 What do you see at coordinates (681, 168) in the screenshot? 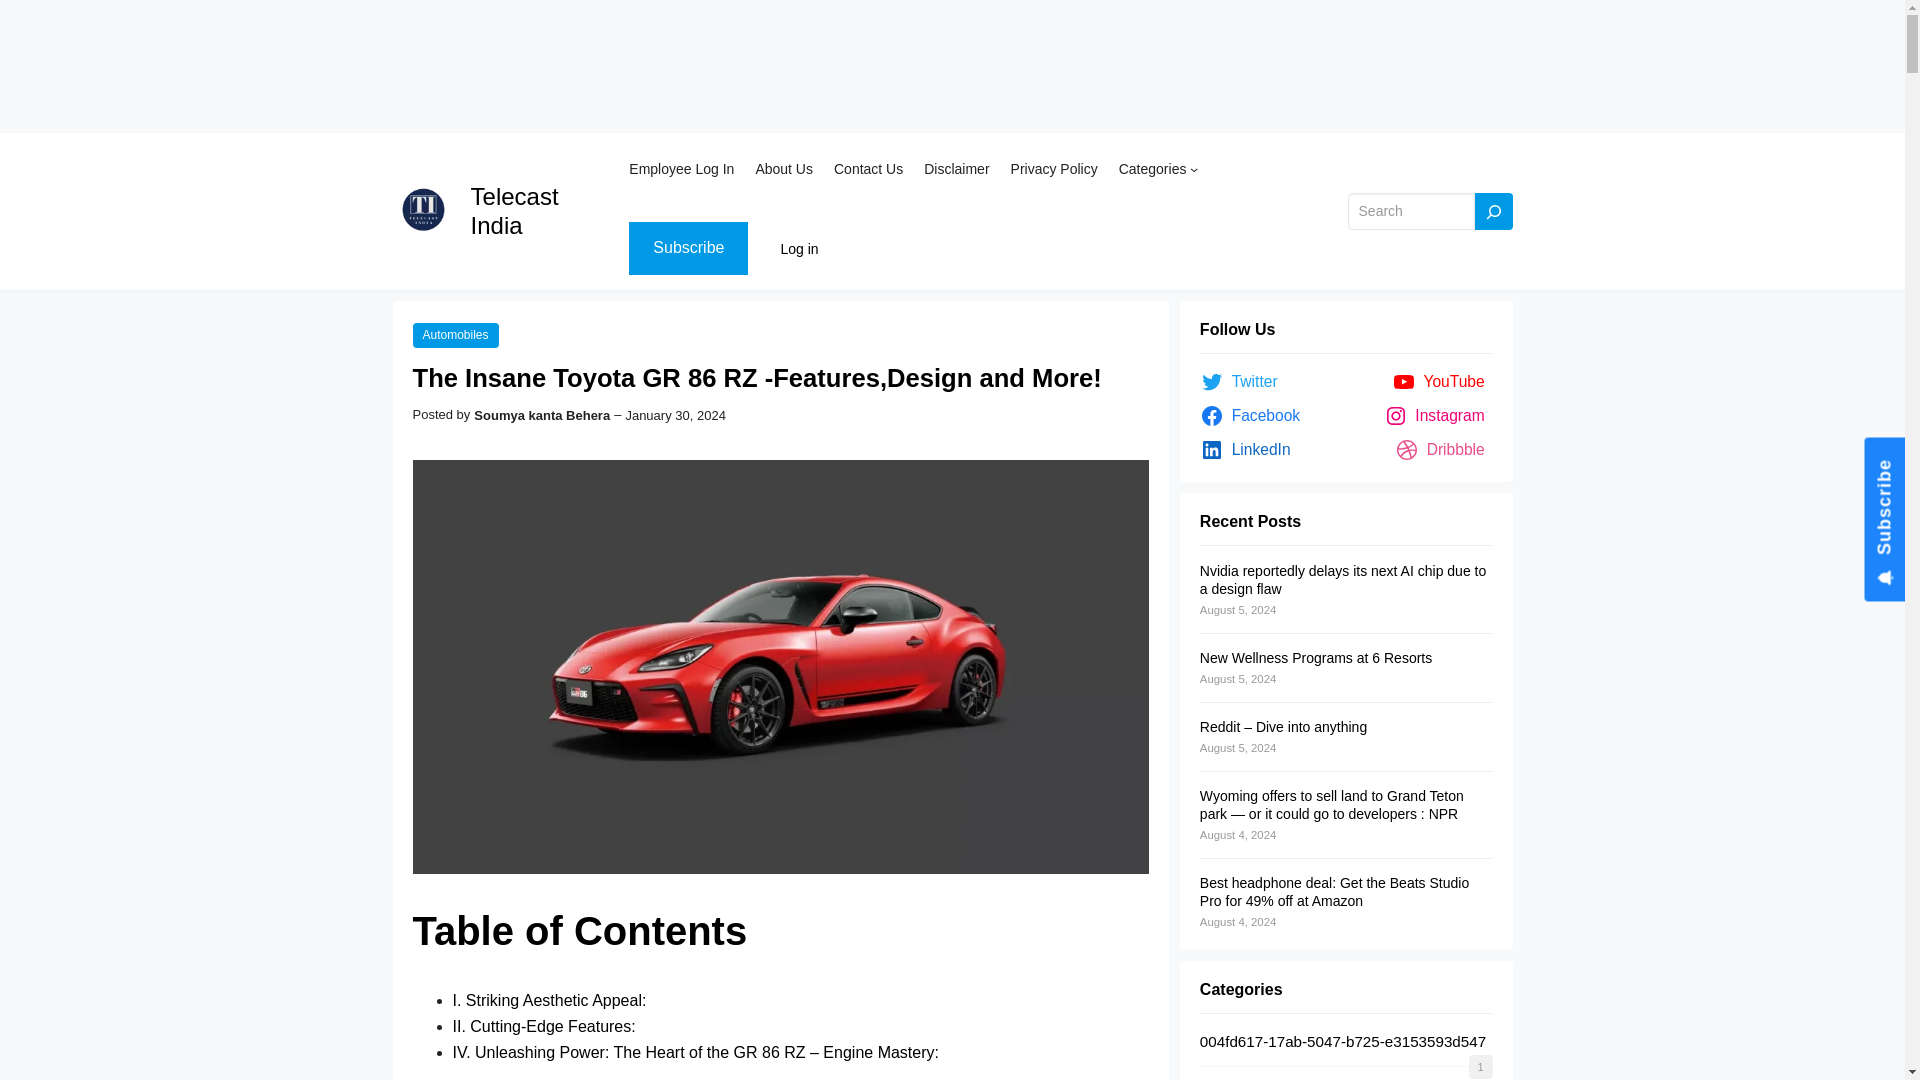
I see `Employee Log In` at bounding box center [681, 168].